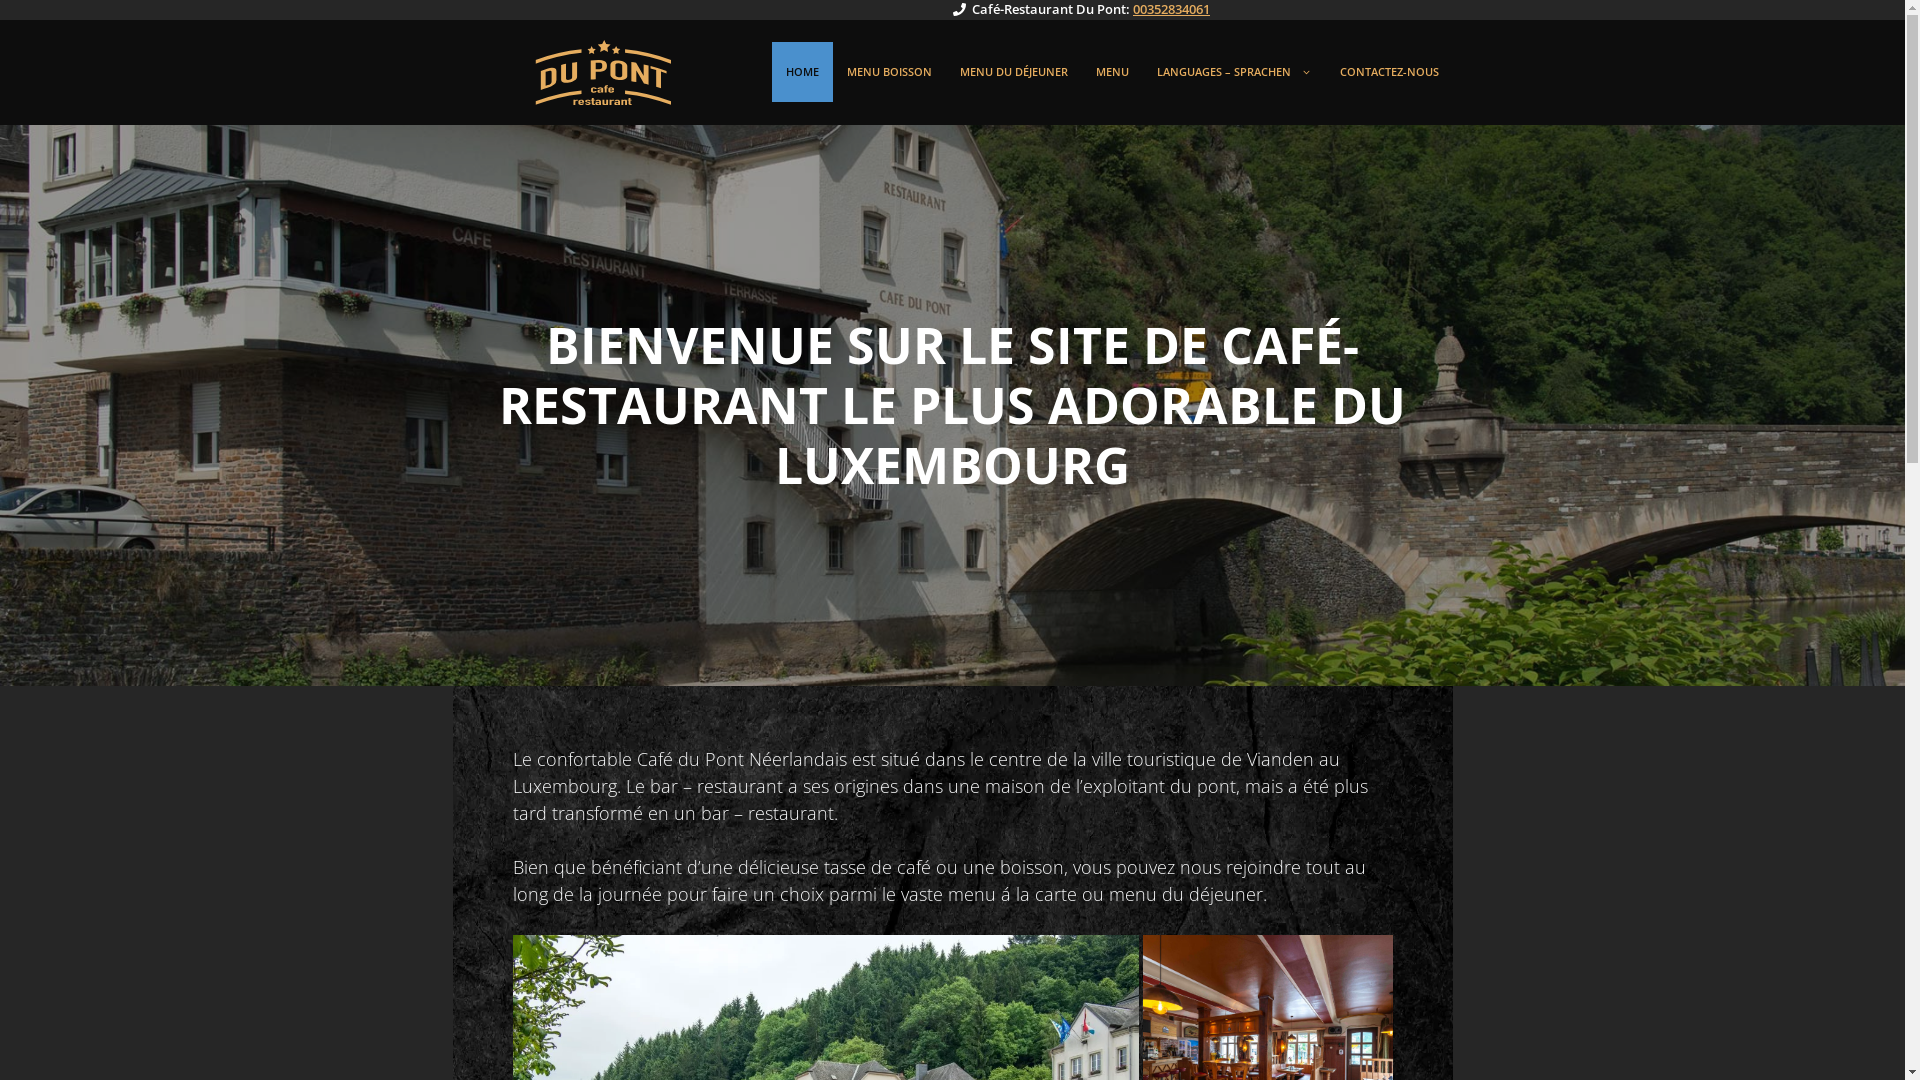  I want to click on MENU BOISSON, so click(888, 72).